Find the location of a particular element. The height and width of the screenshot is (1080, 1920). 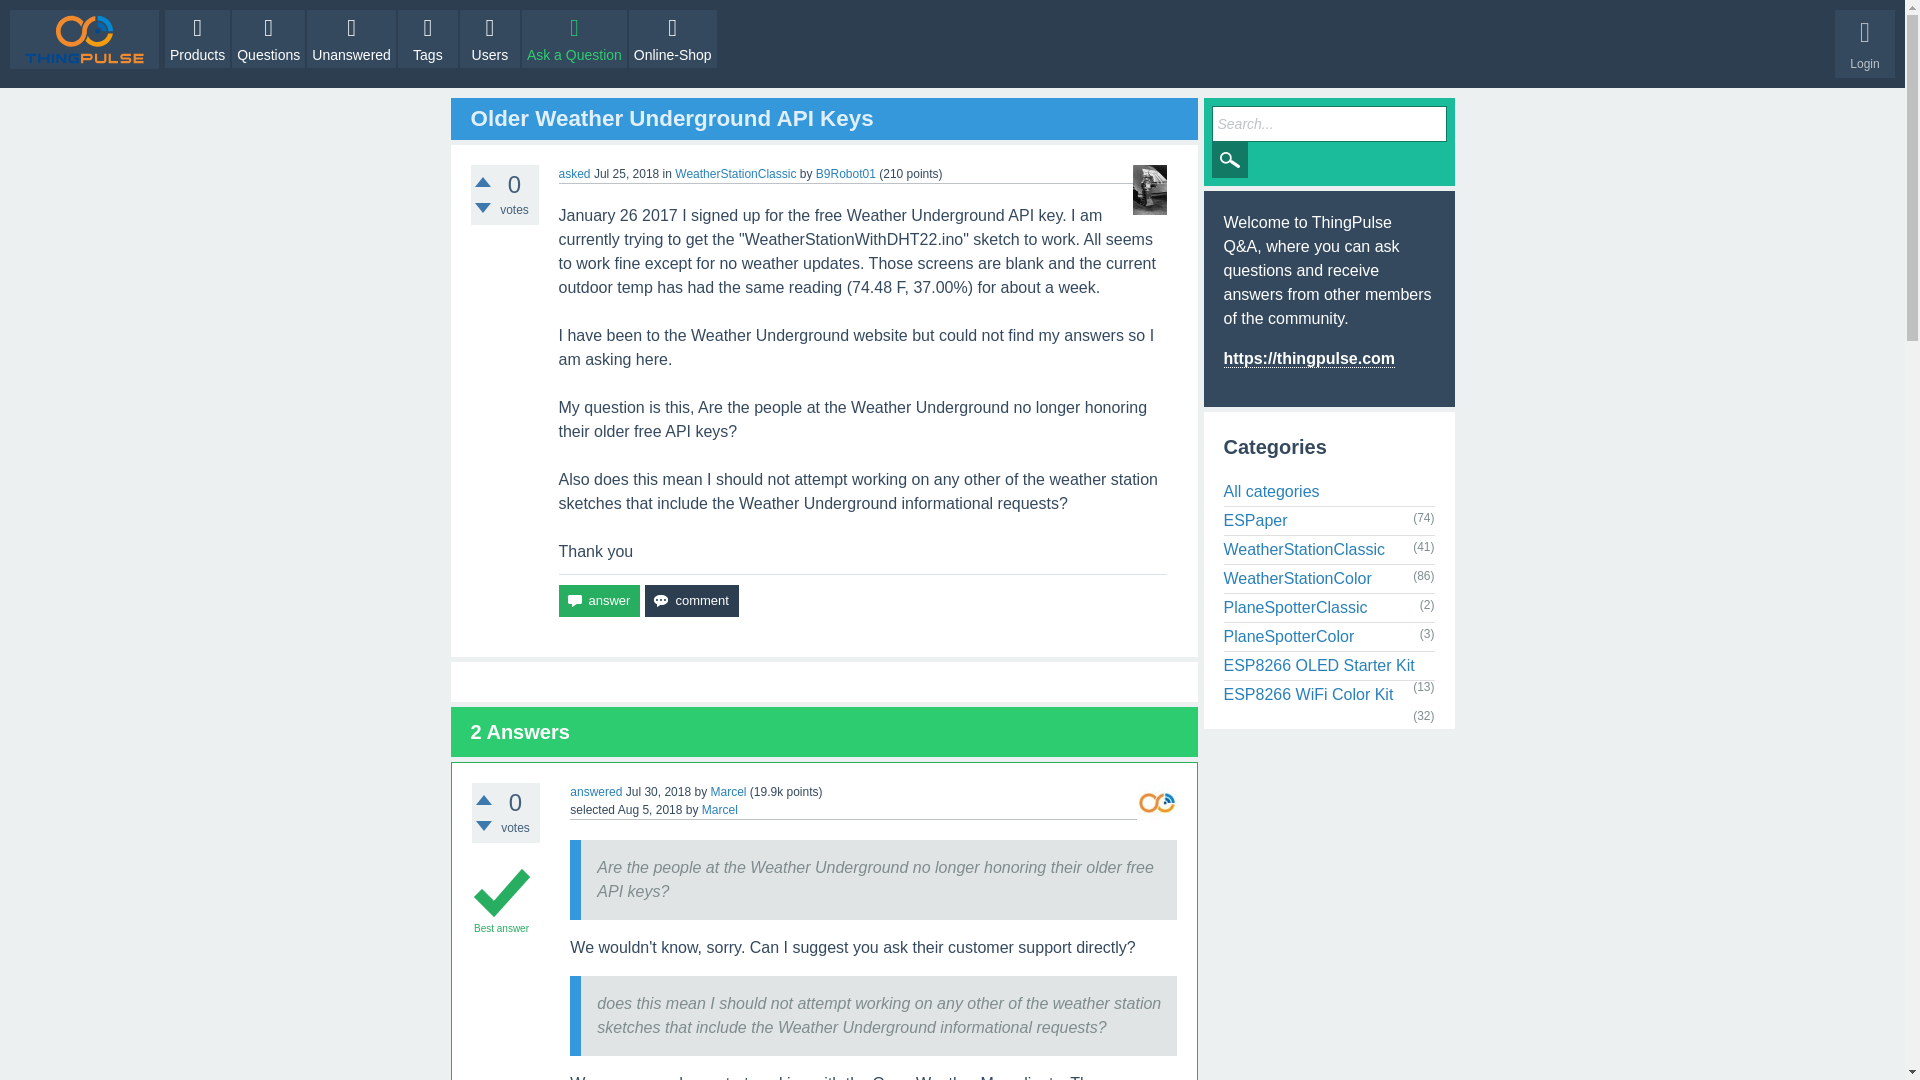

WeatherStationClassic is located at coordinates (736, 174).